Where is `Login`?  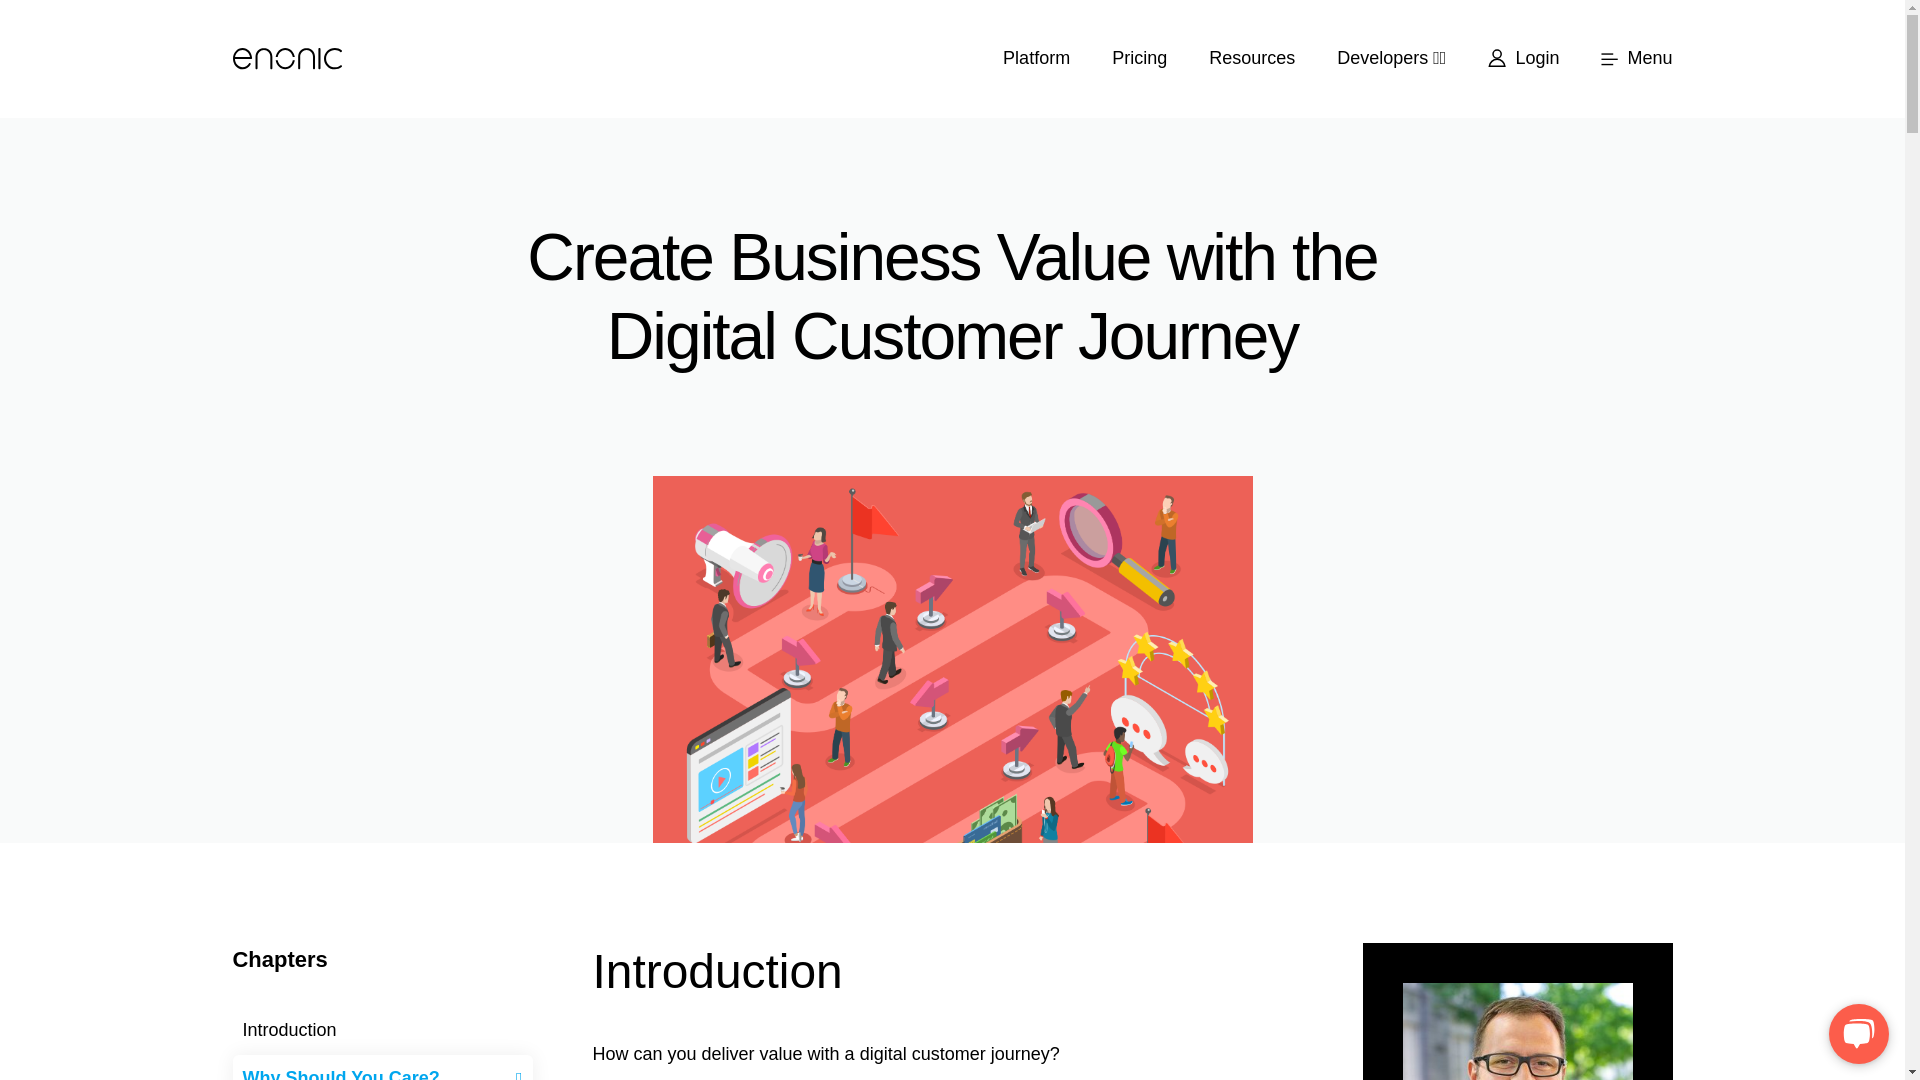
Login is located at coordinates (1523, 59).